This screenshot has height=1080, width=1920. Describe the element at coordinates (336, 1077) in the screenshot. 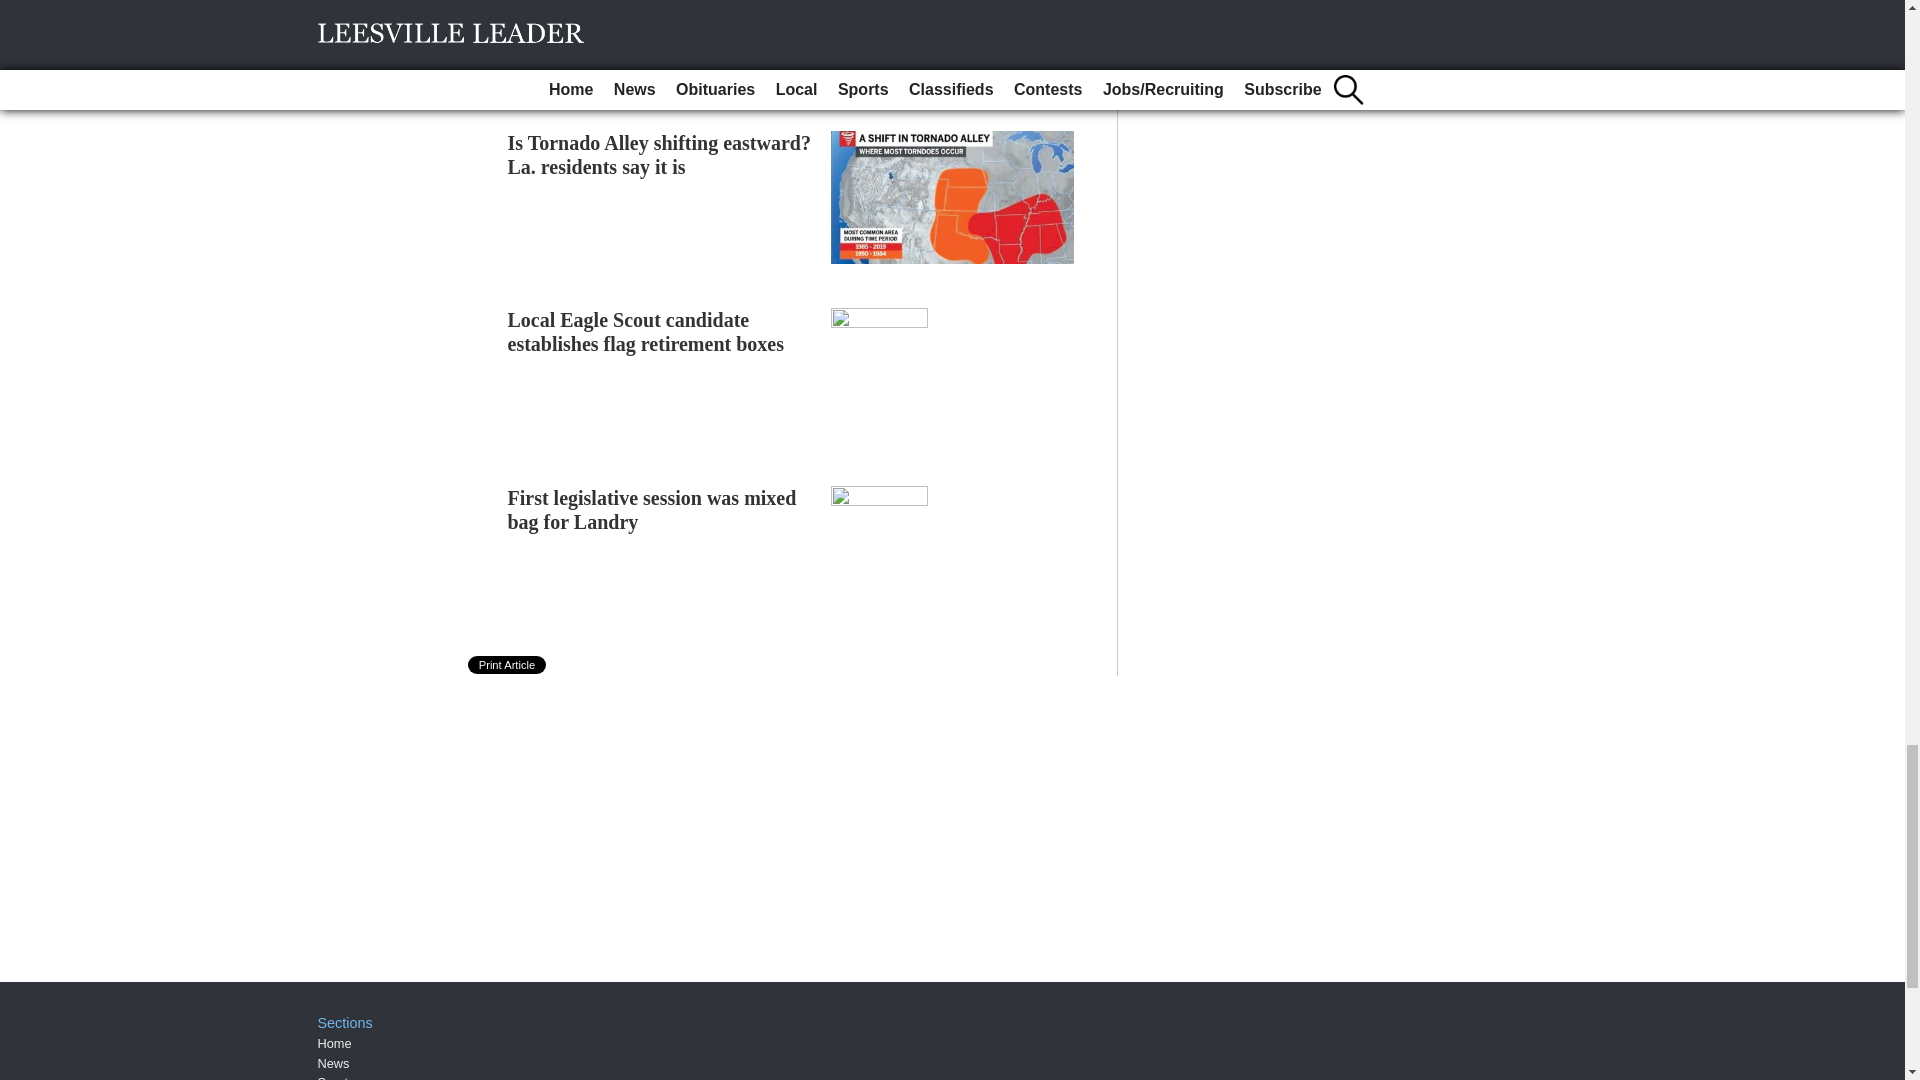

I see `Sports` at that location.